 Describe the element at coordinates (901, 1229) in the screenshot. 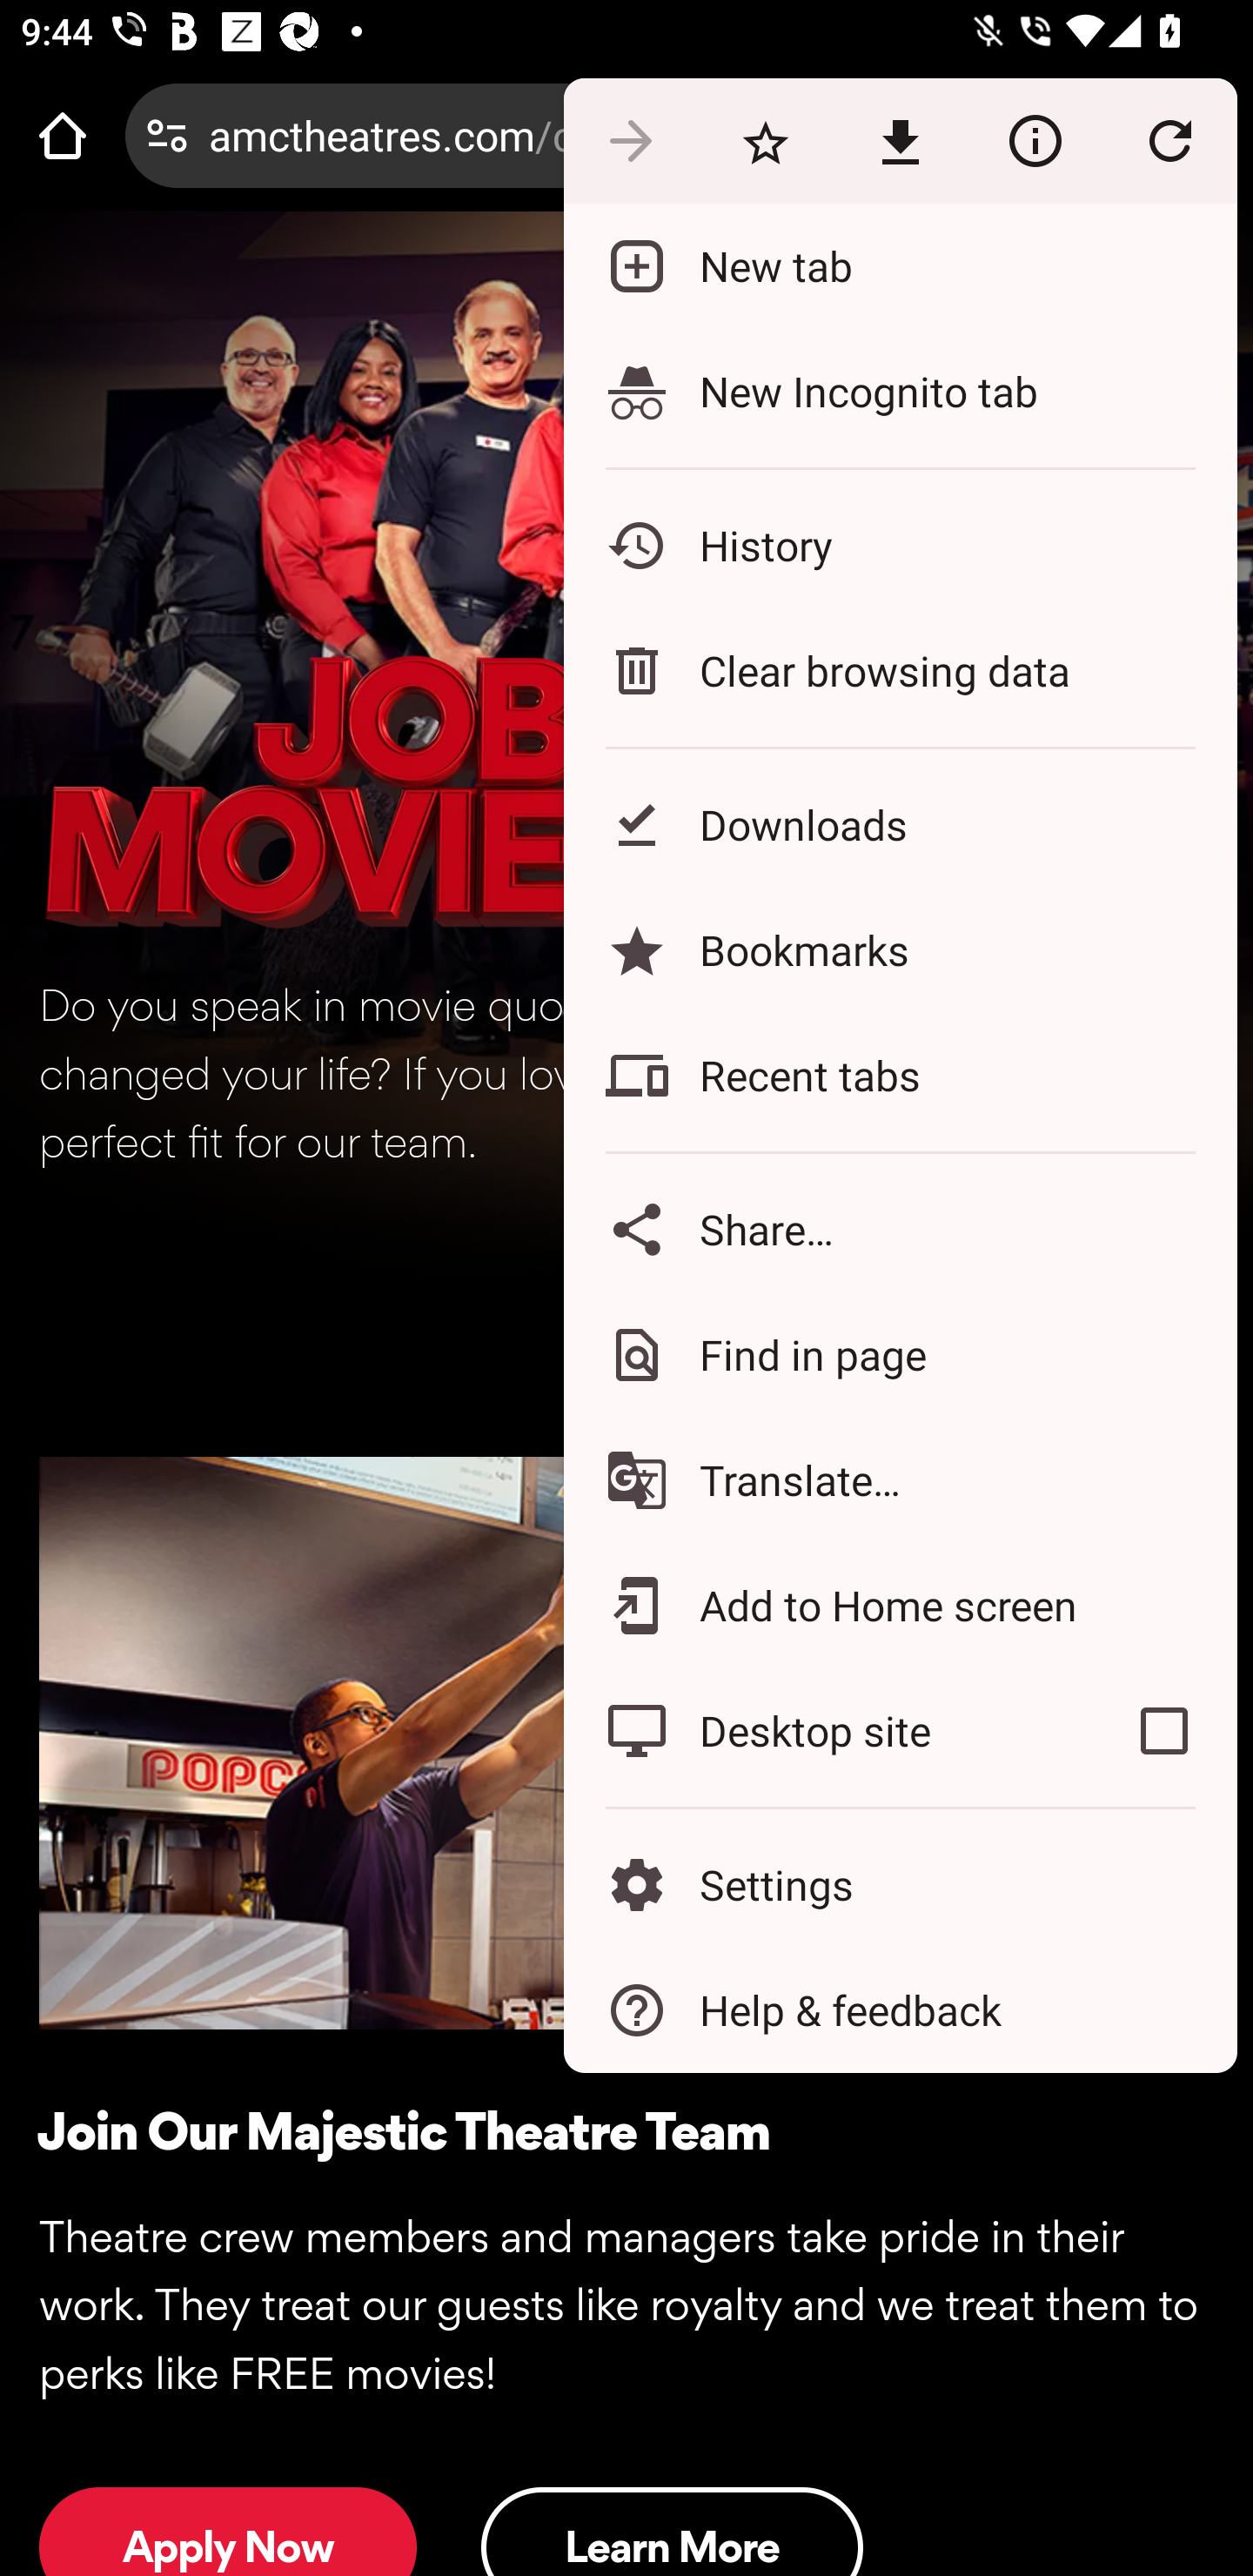

I see `Share…` at that location.